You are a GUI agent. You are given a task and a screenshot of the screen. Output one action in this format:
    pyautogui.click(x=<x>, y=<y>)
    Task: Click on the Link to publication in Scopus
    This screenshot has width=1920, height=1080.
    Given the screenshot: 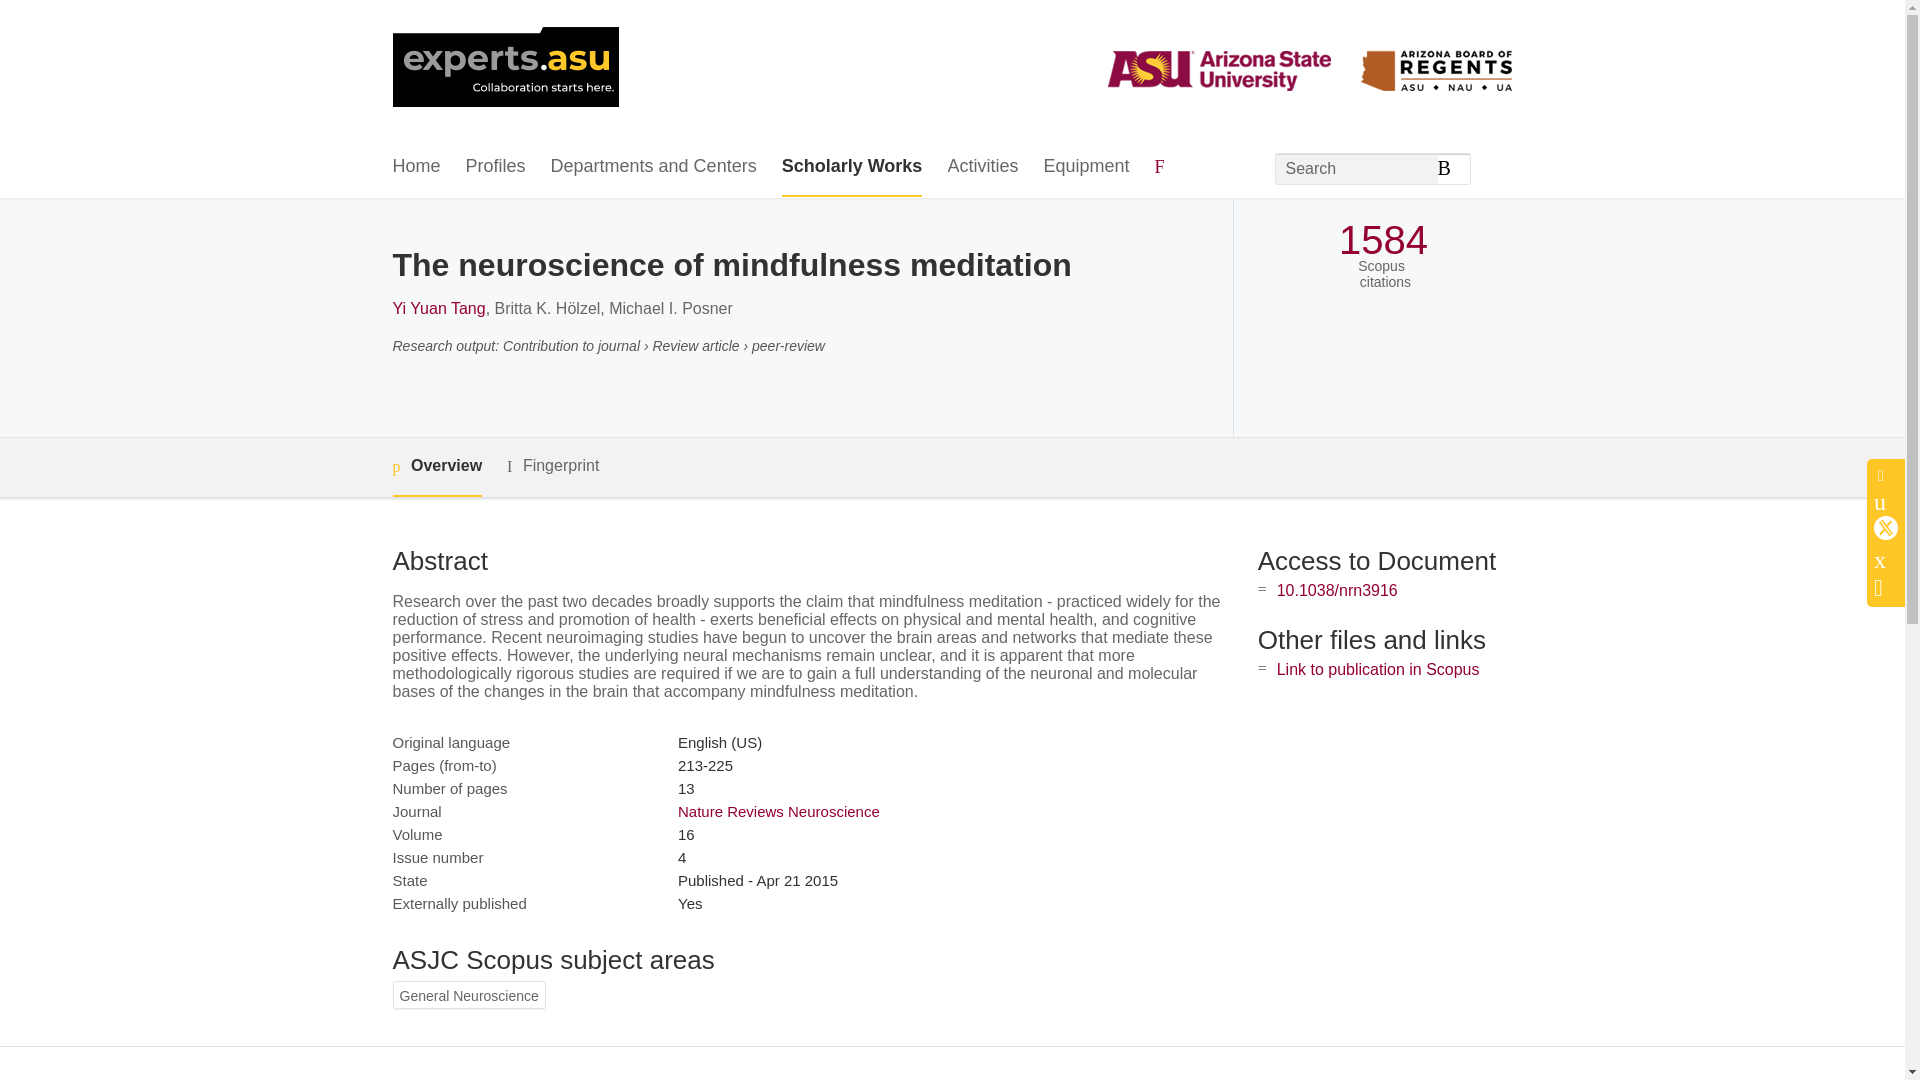 What is the action you would take?
    pyautogui.click(x=1378, y=669)
    